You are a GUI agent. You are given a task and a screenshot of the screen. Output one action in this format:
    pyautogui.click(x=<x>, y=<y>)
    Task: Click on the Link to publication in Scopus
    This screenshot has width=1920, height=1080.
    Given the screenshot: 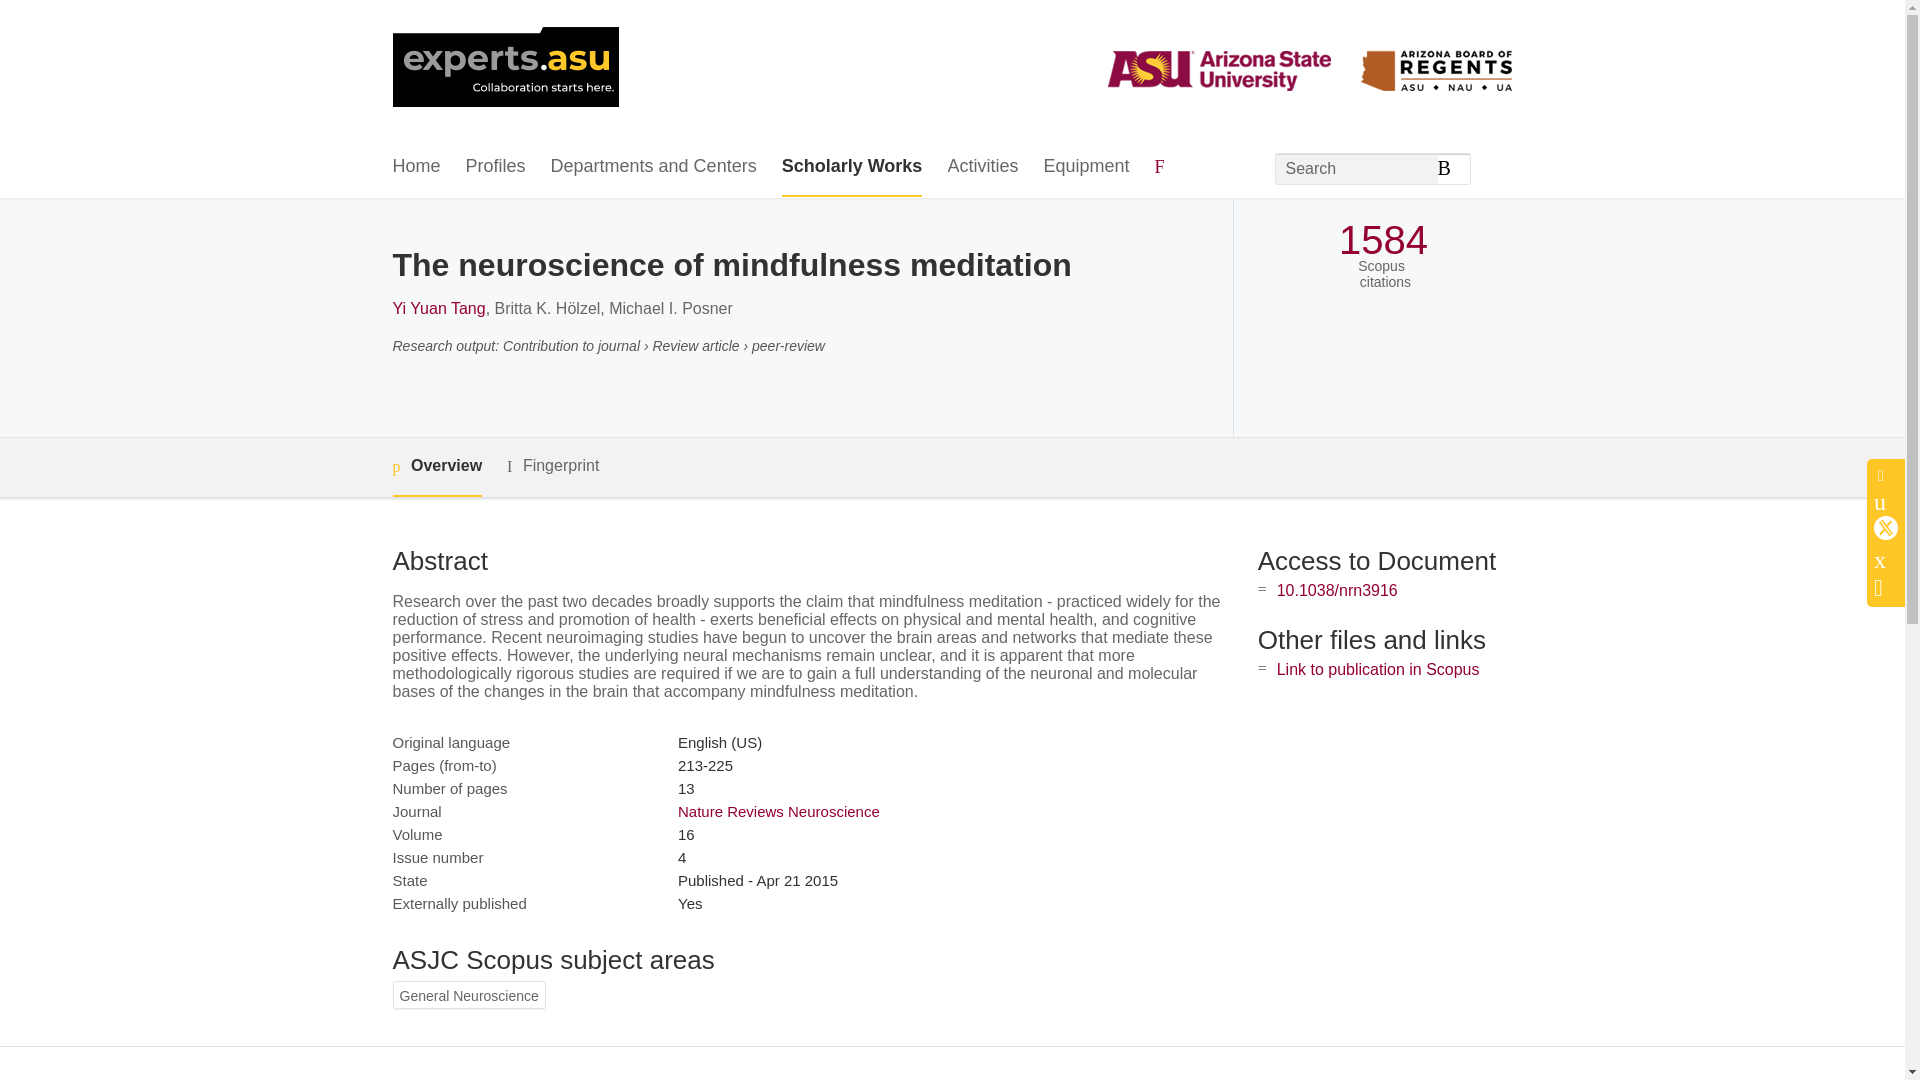 What is the action you would take?
    pyautogui.click(x=1378, y=669)
    